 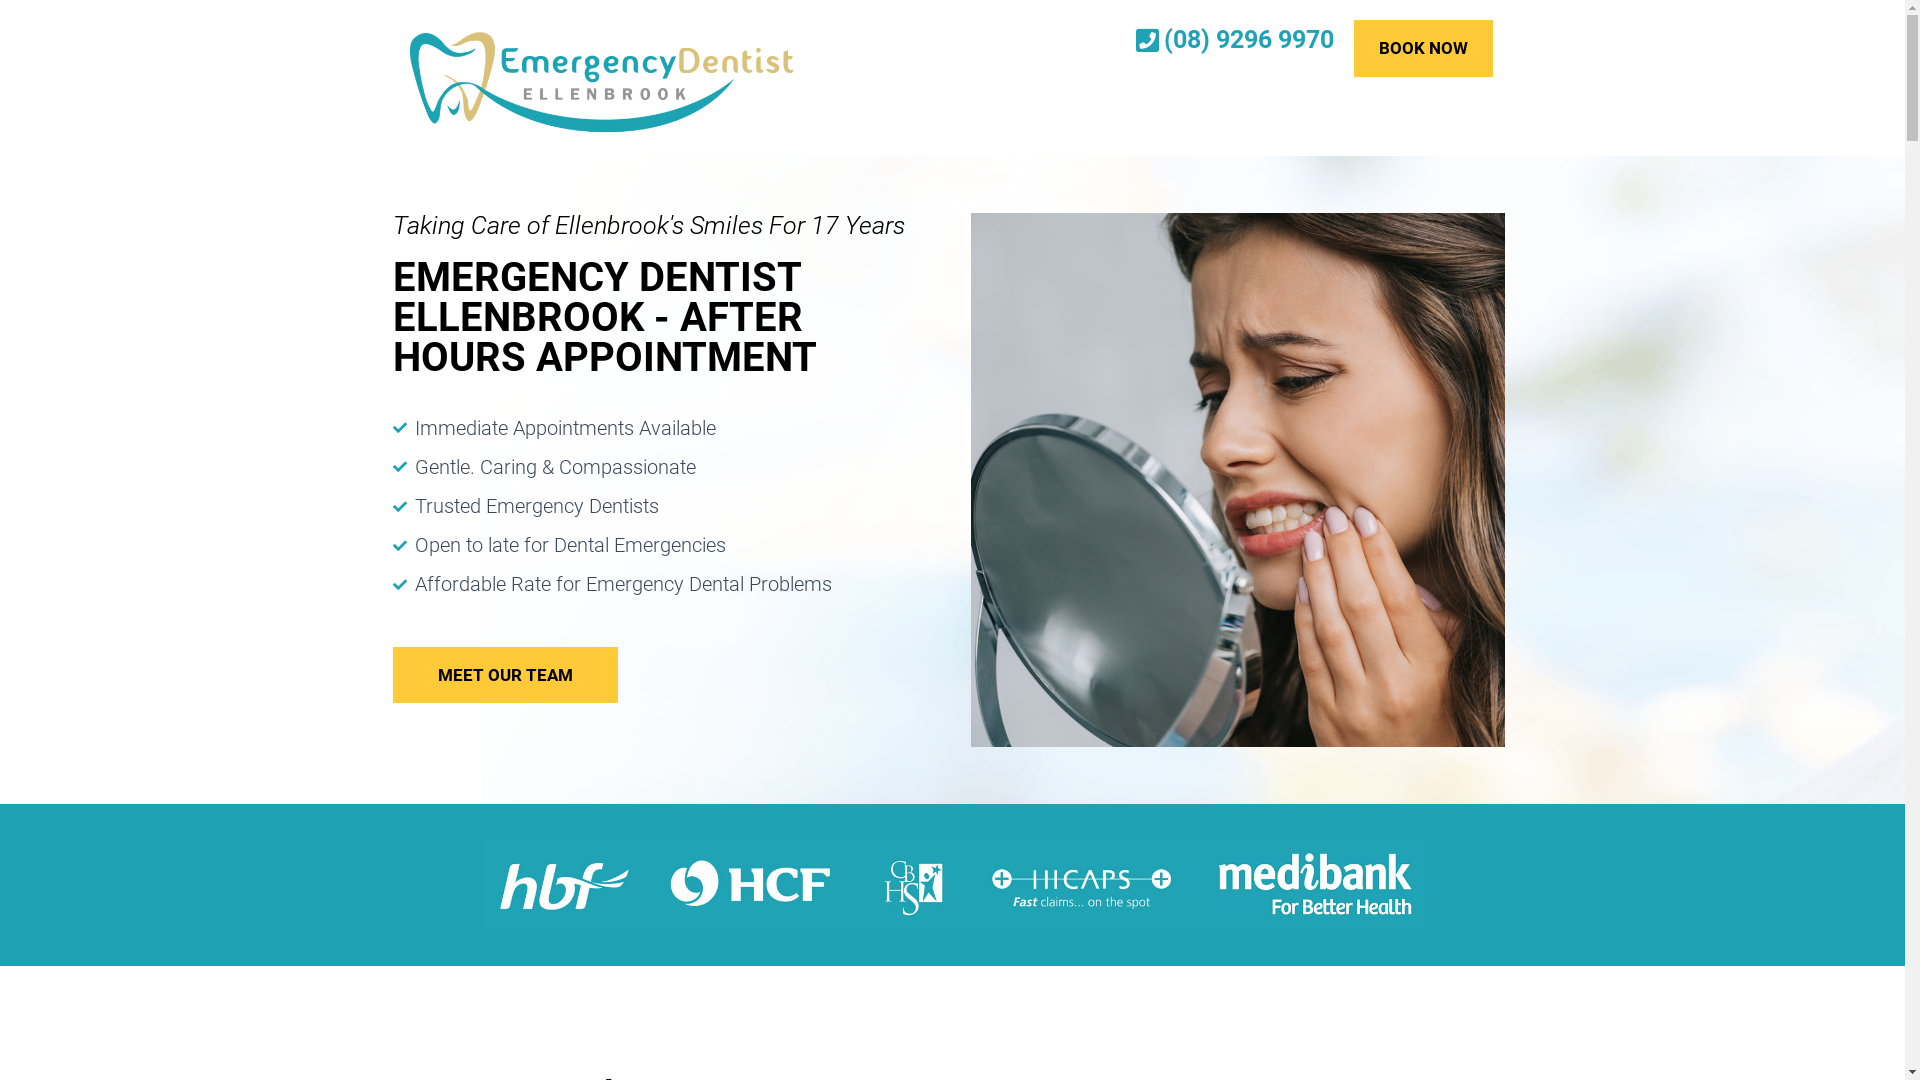 What do you see at coordinates (1424, 48) in the screenshot?
I see `BOOK NOW` at bounding box center [1424, 48].